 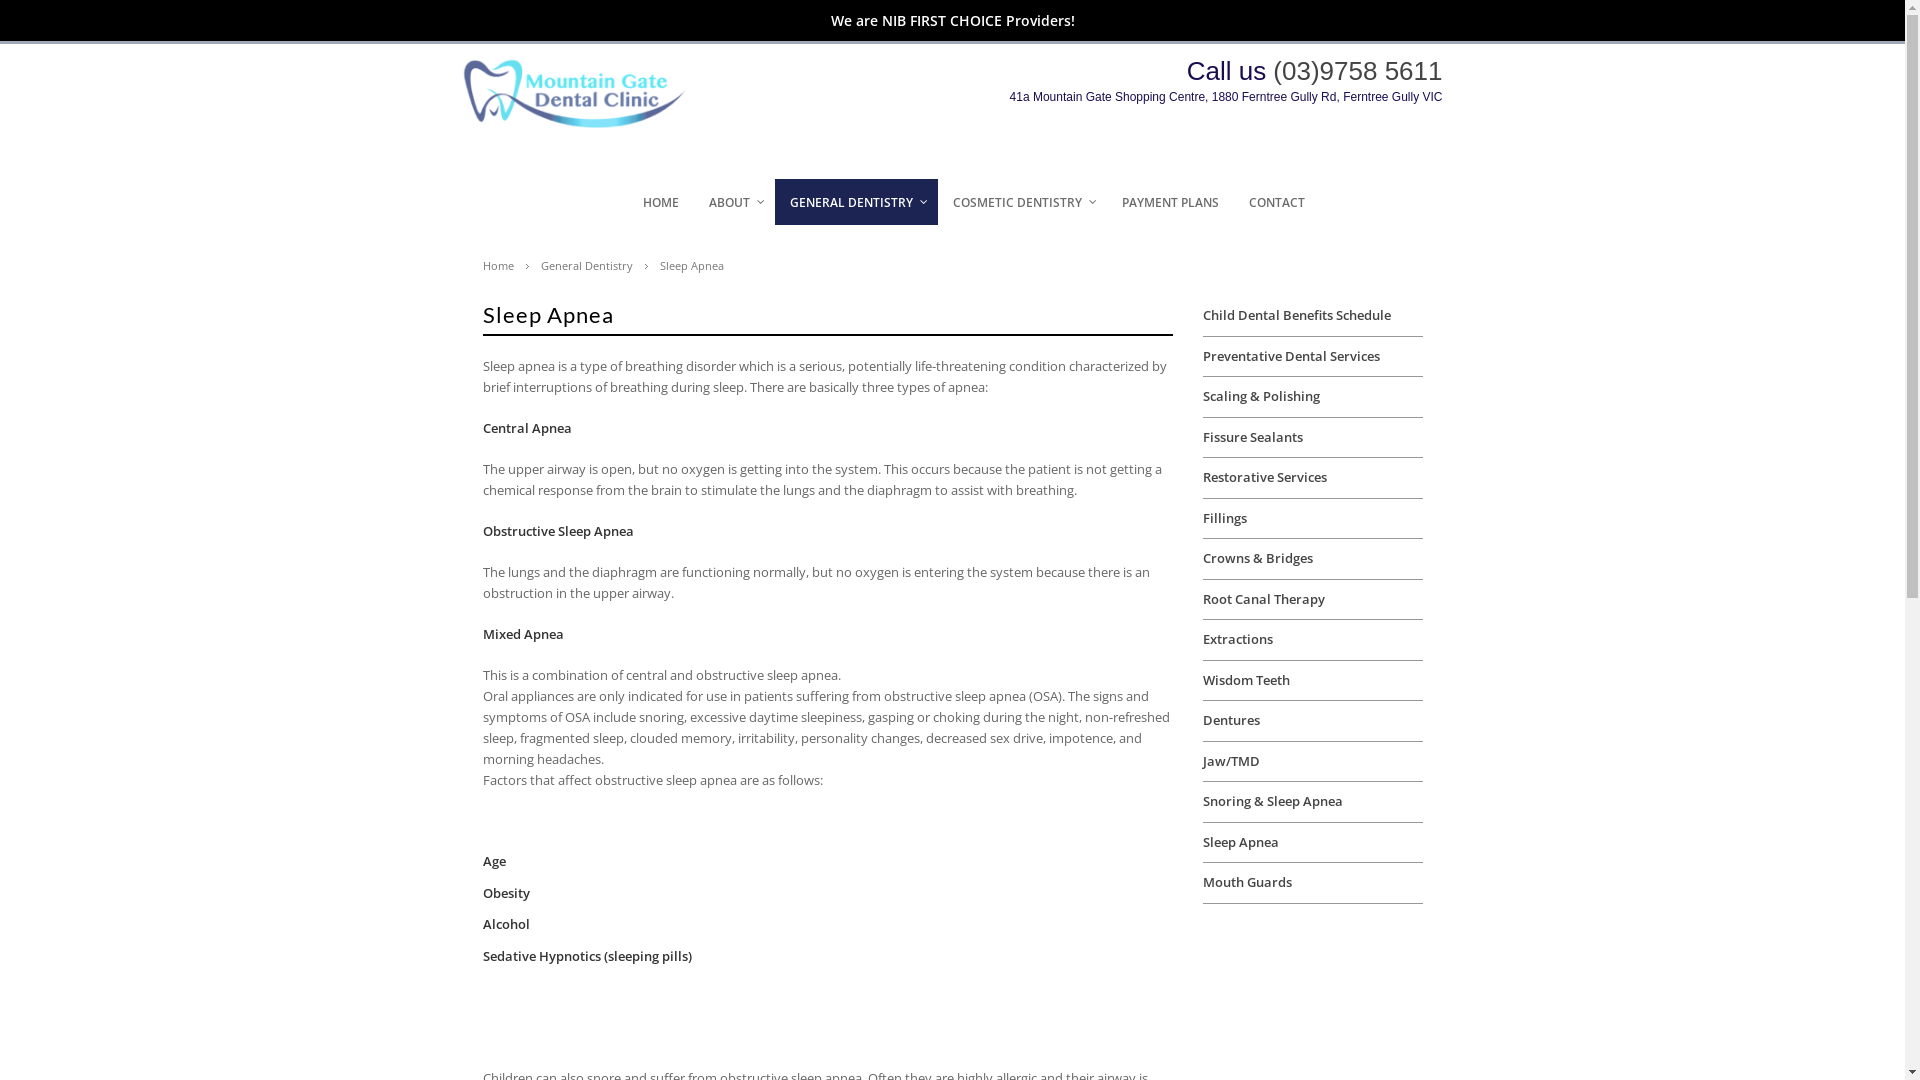 I want to click on COSMETIC DENTISTRY, so click(x=1022, y=202).